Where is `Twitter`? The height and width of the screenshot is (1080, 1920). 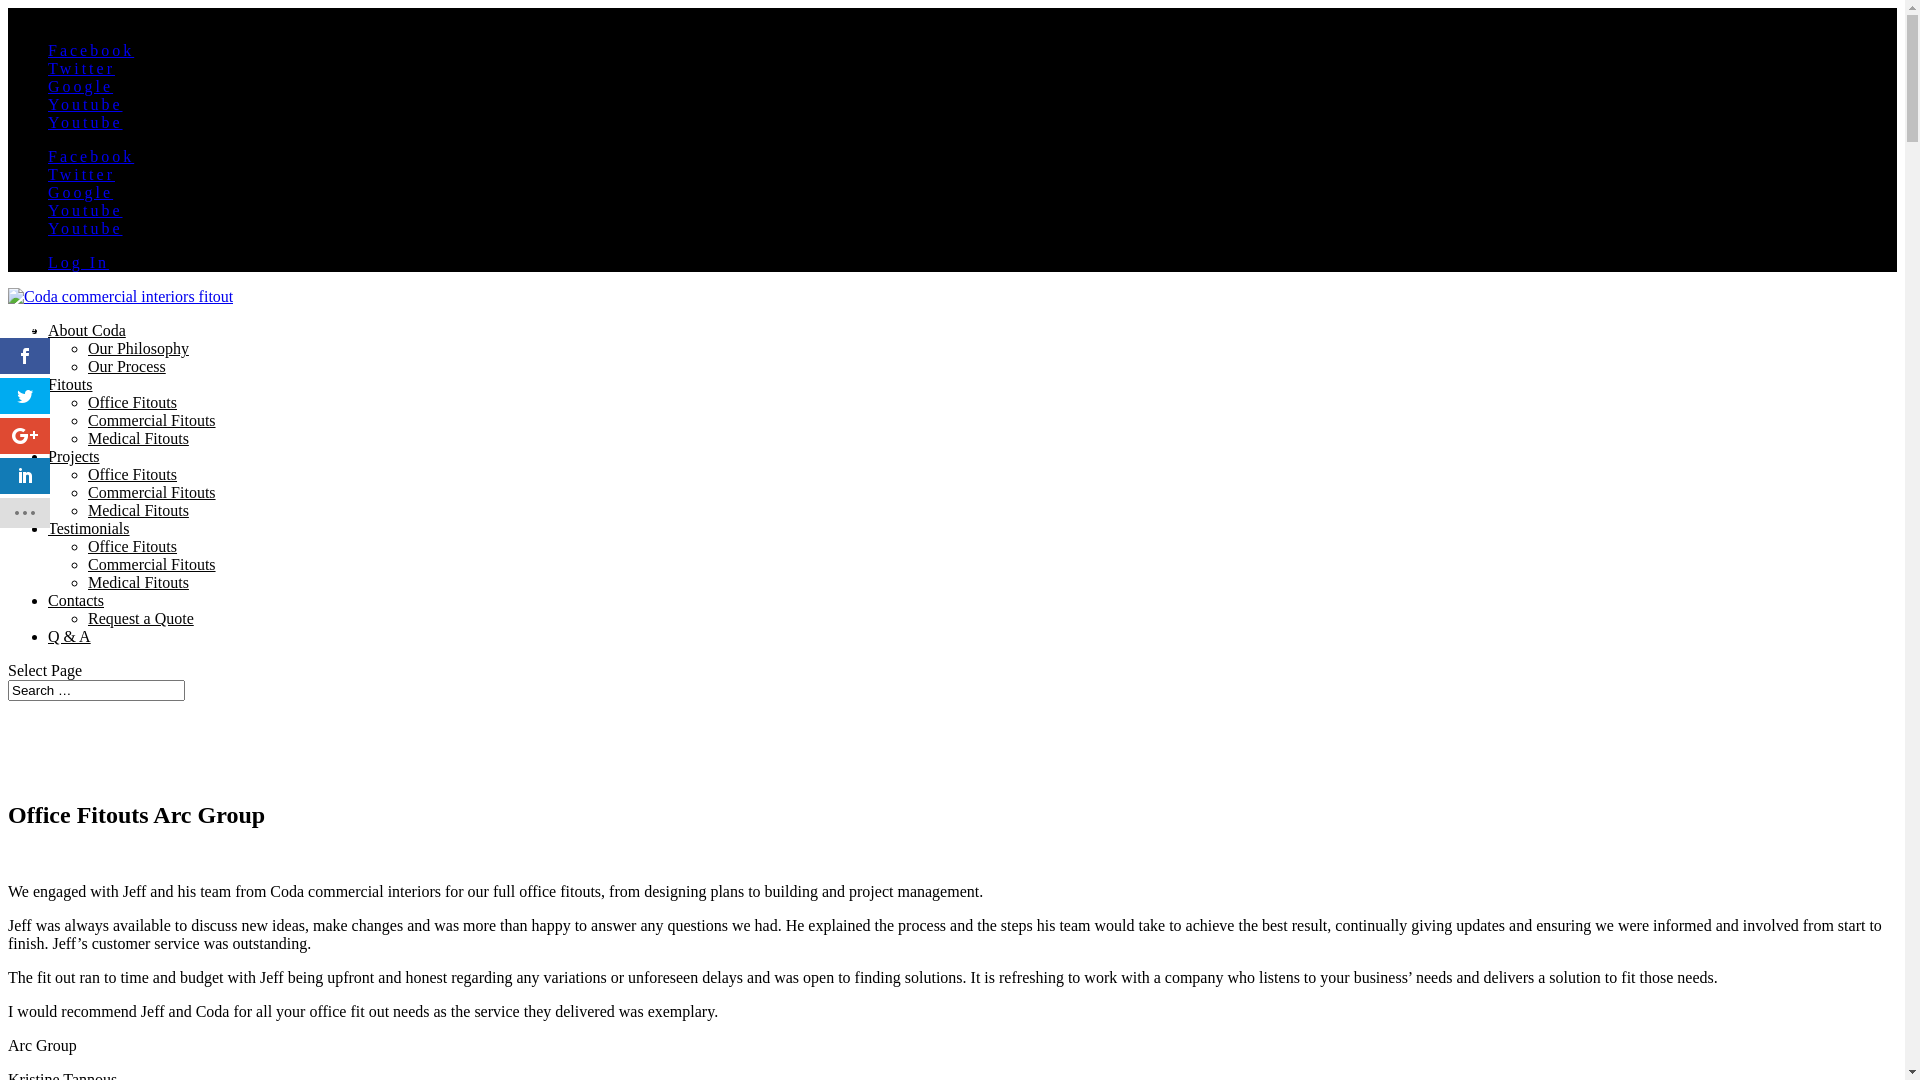
Twitter is located at coordinates (82, 68).